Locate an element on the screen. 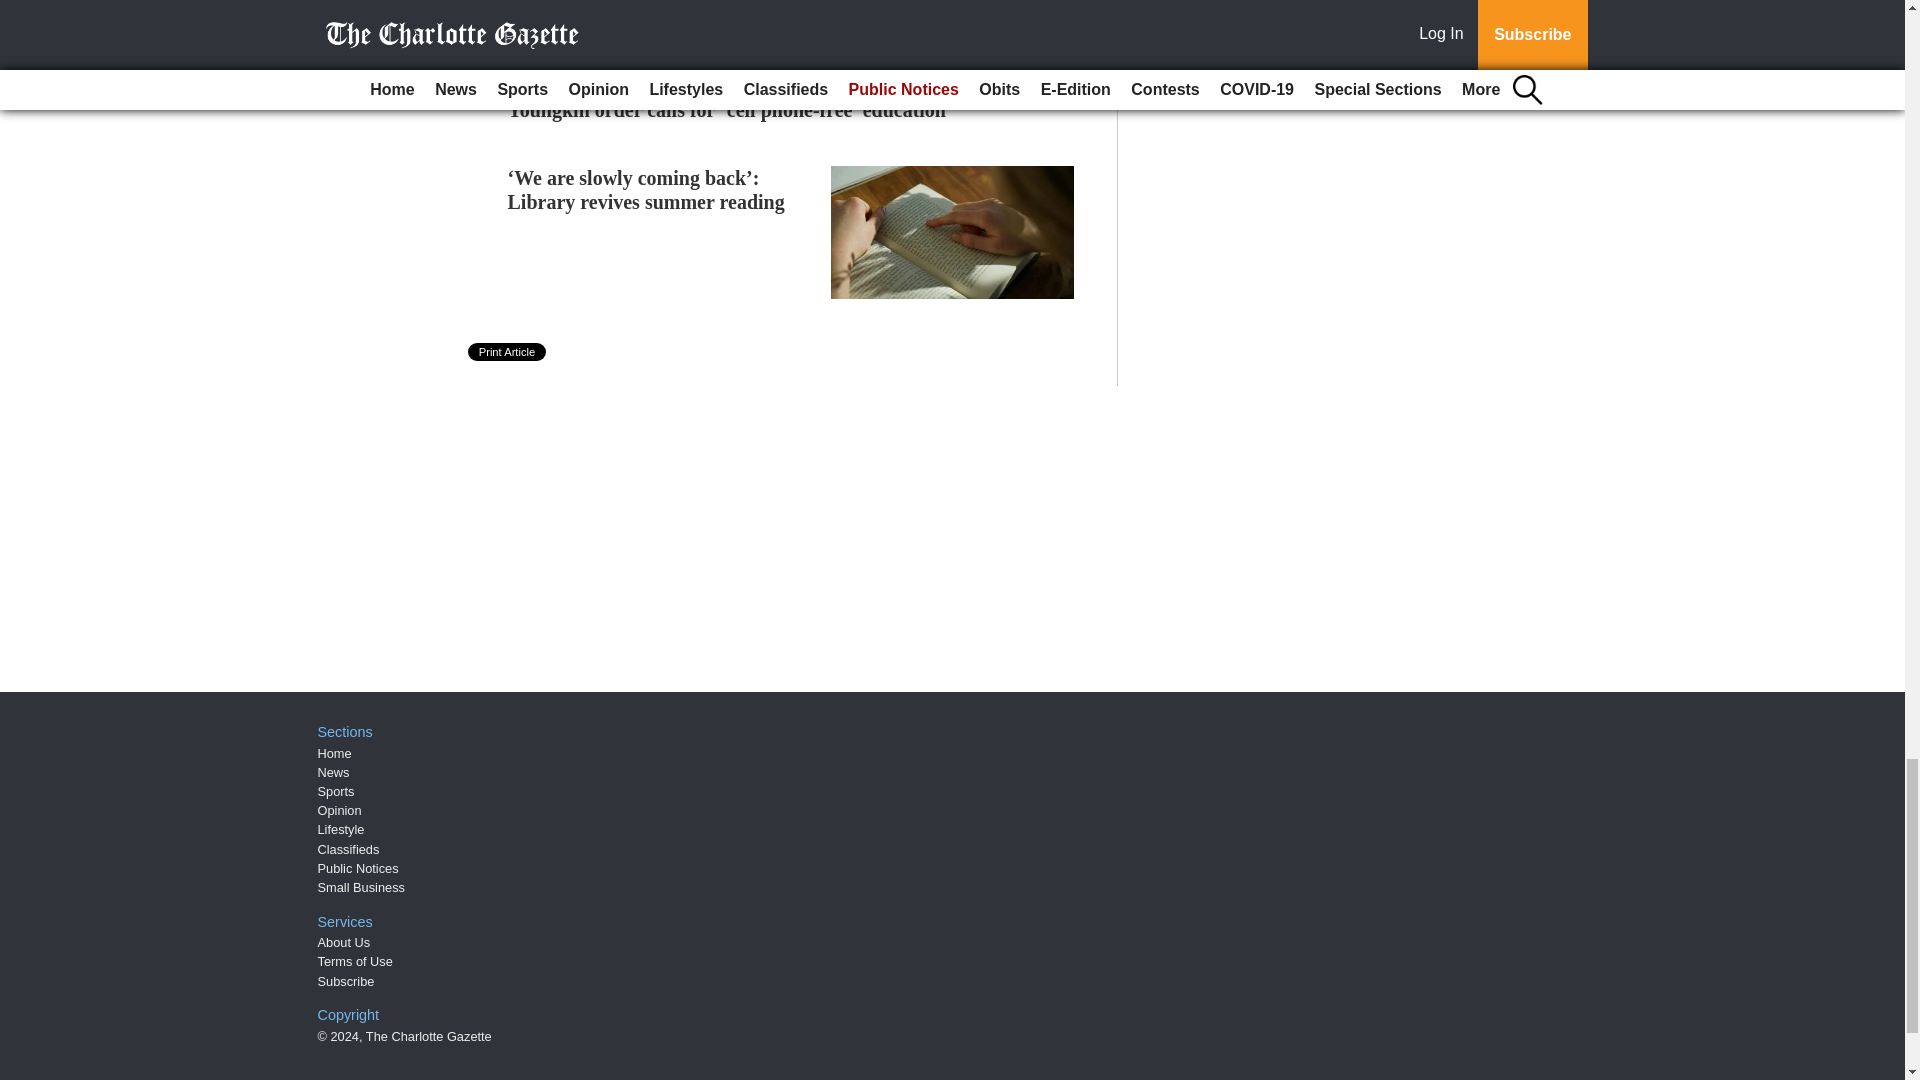 The height and width of the screenshot is (1080, 1920). Print Article is located at coordinates (508, 352).